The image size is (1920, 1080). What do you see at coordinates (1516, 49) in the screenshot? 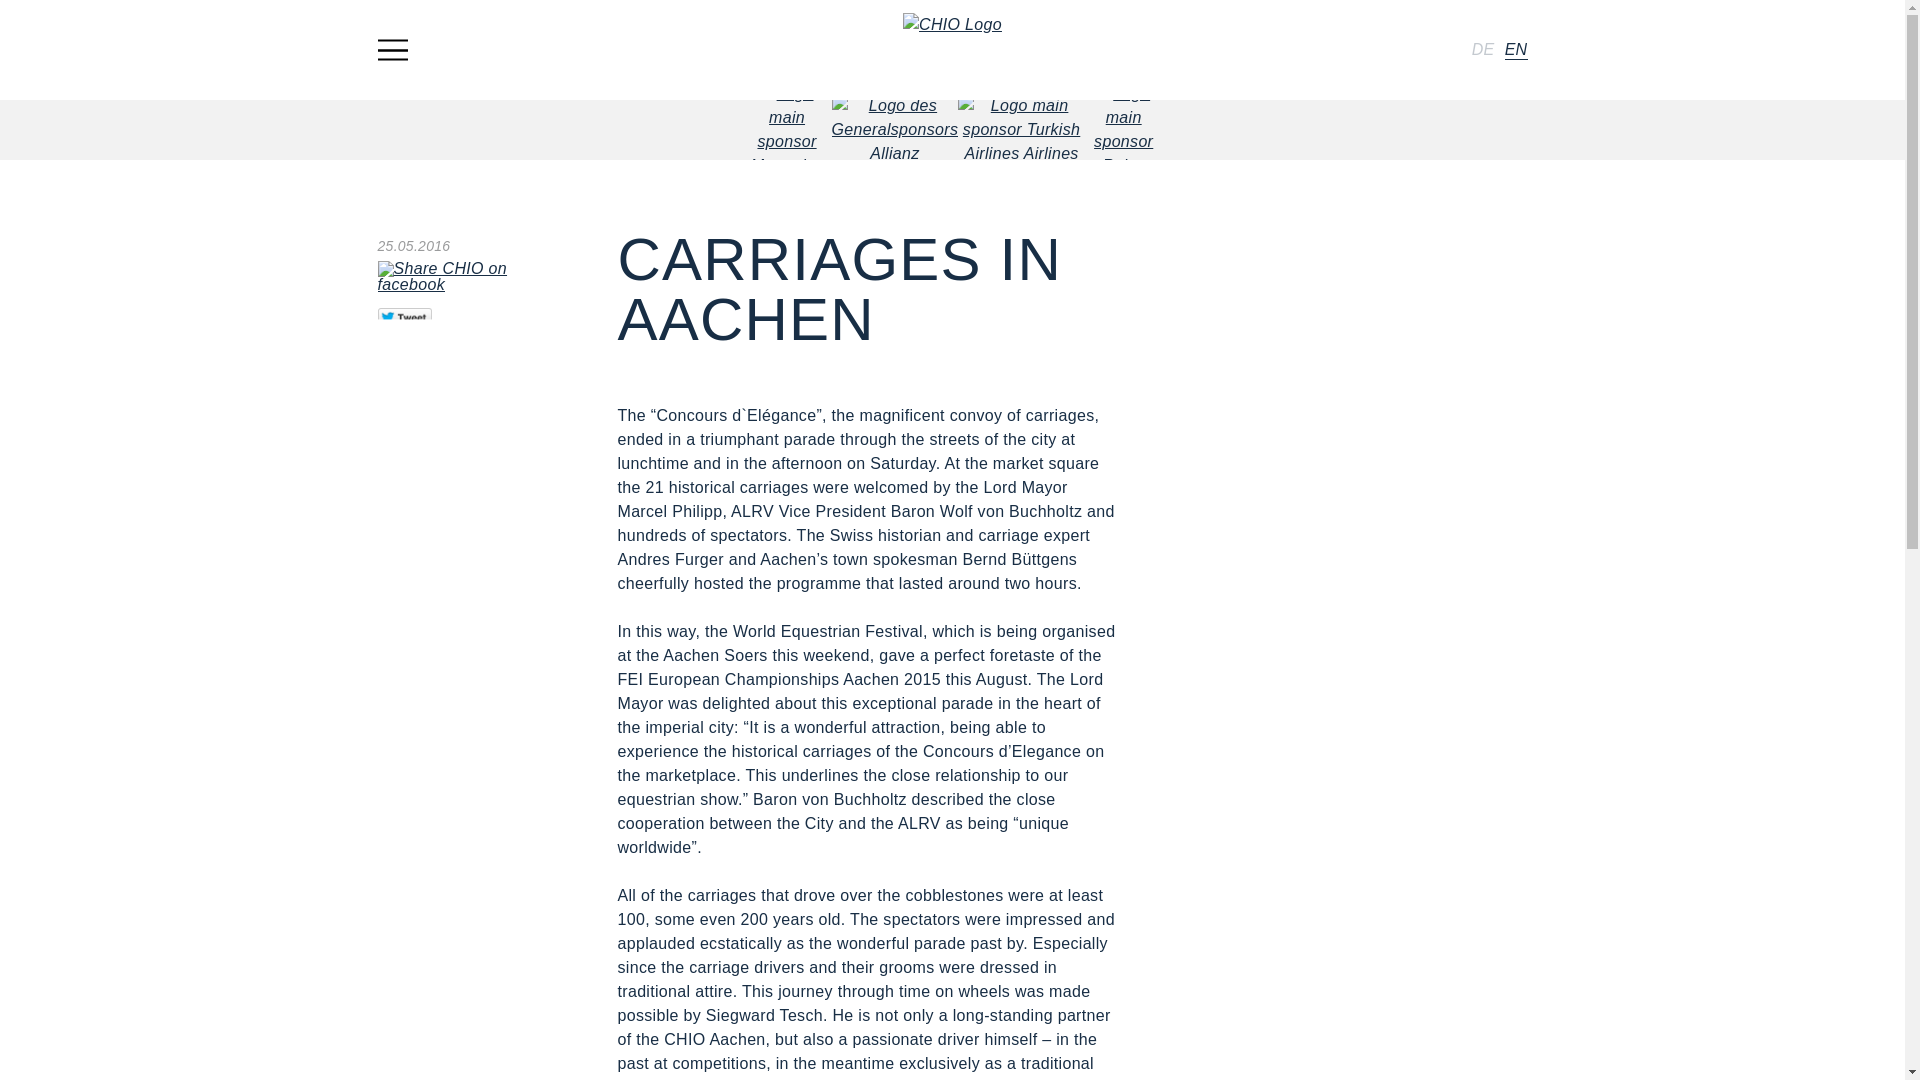
I see `en` at bounding box center [1516, 49].